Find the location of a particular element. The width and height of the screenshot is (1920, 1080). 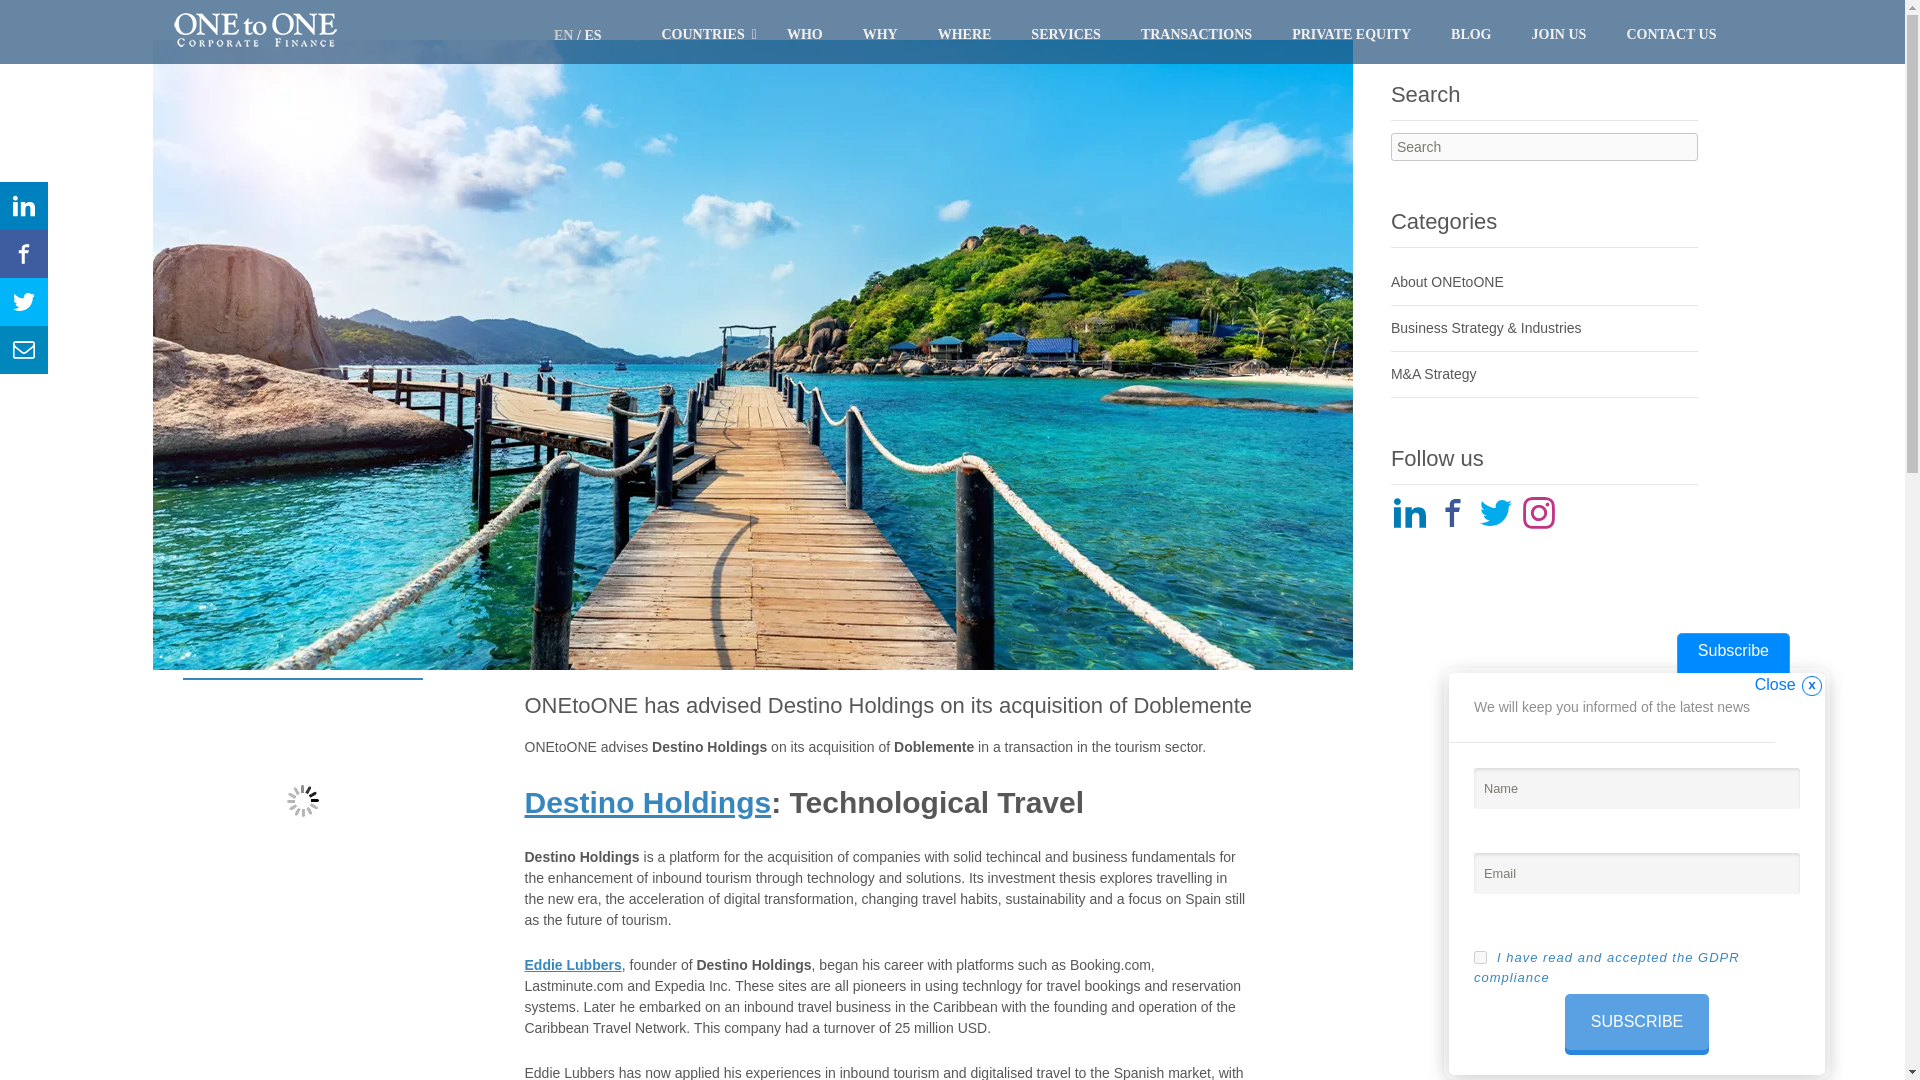

COUNTRIES  is located at coordinates (709, 34).